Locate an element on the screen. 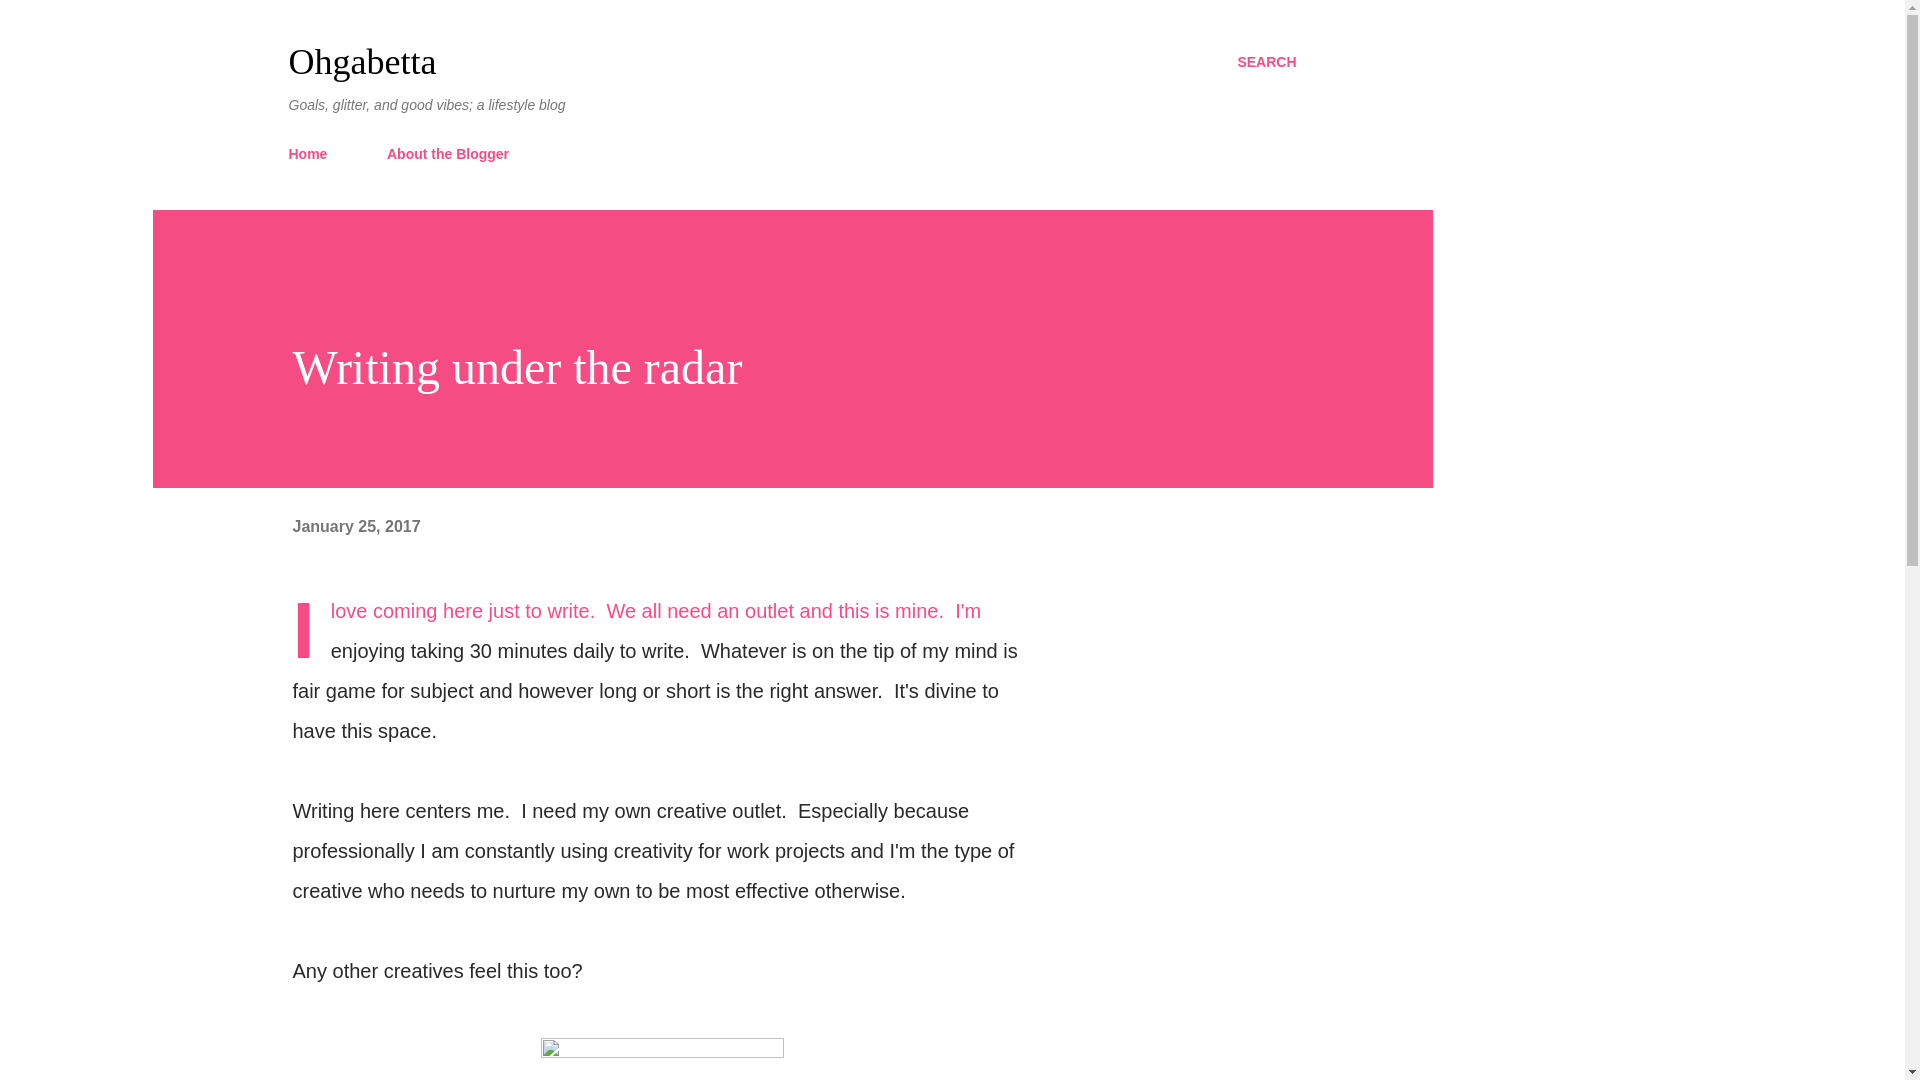  January 25, 2017 is located at coordinates (356, 526).